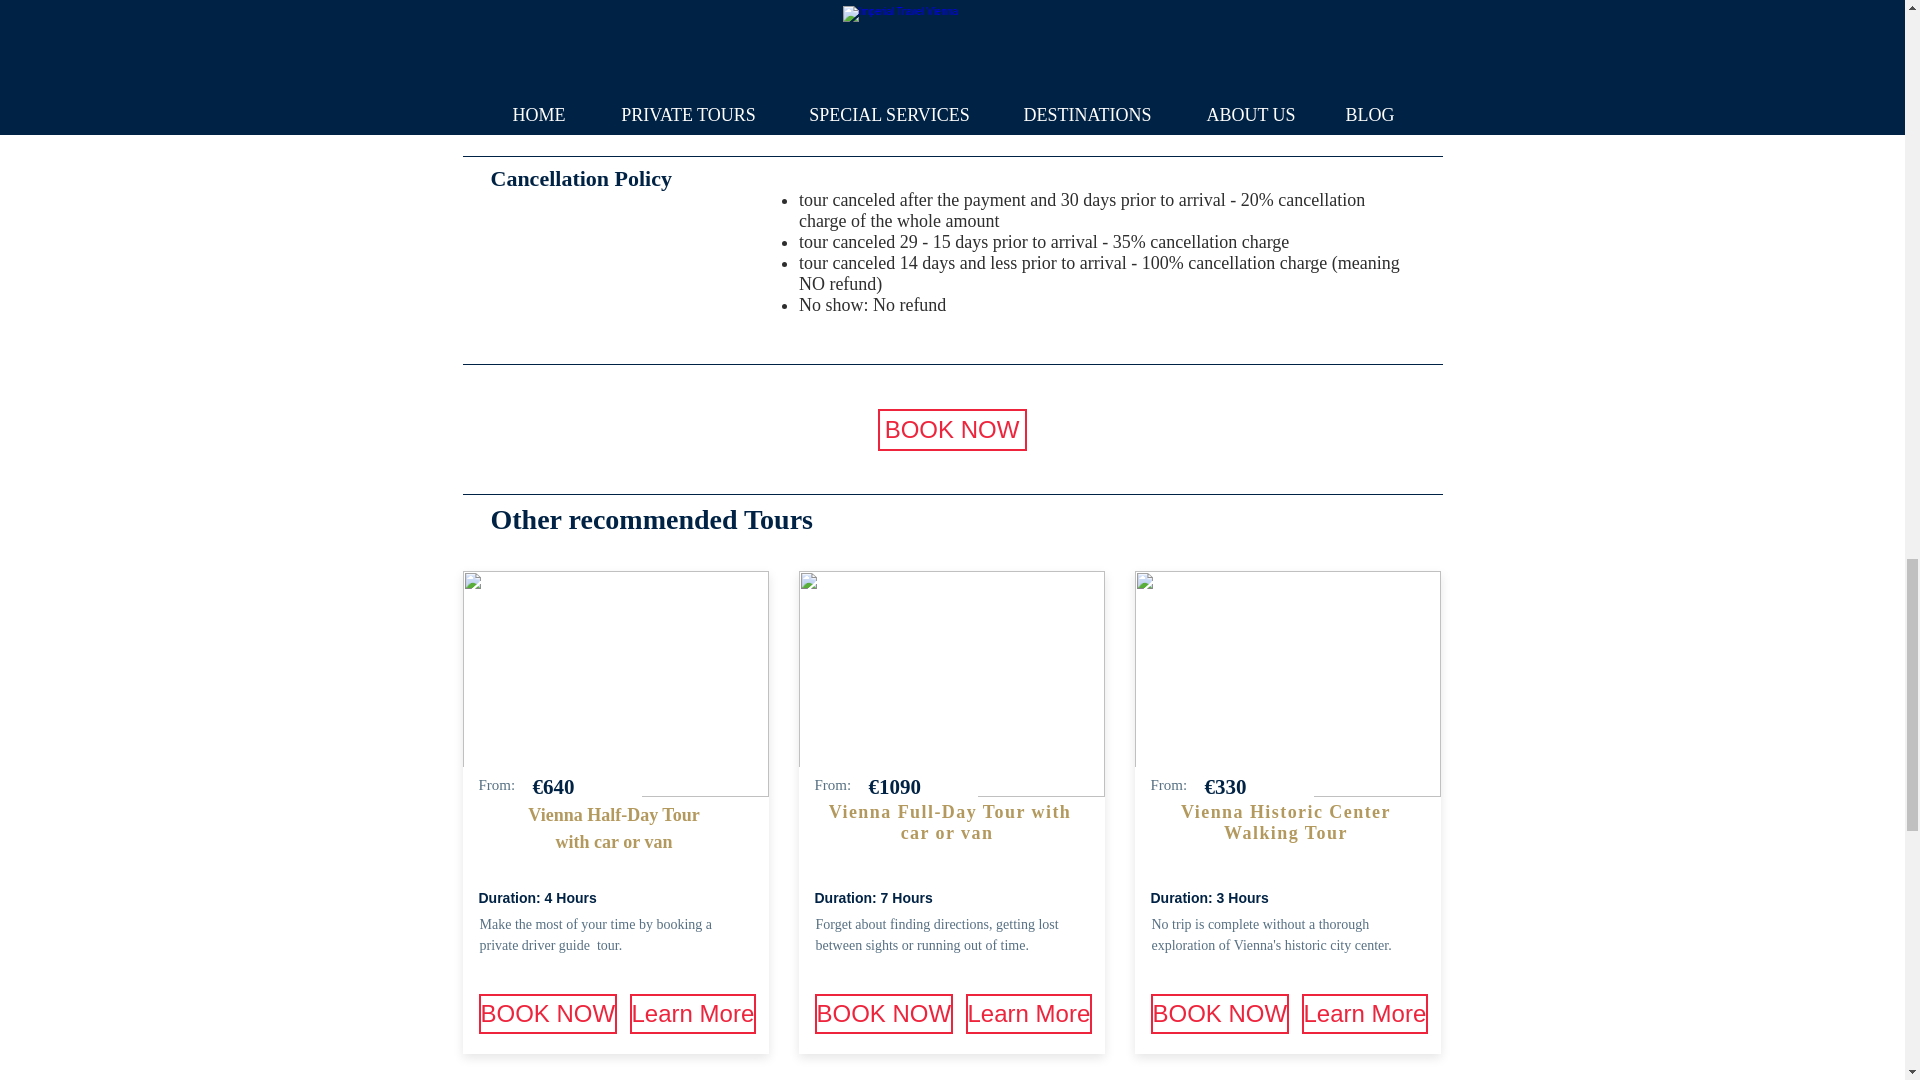  Describe the element at coordinates (883, 1013) in the screenshot. I see `BOOK NOW` at that location.